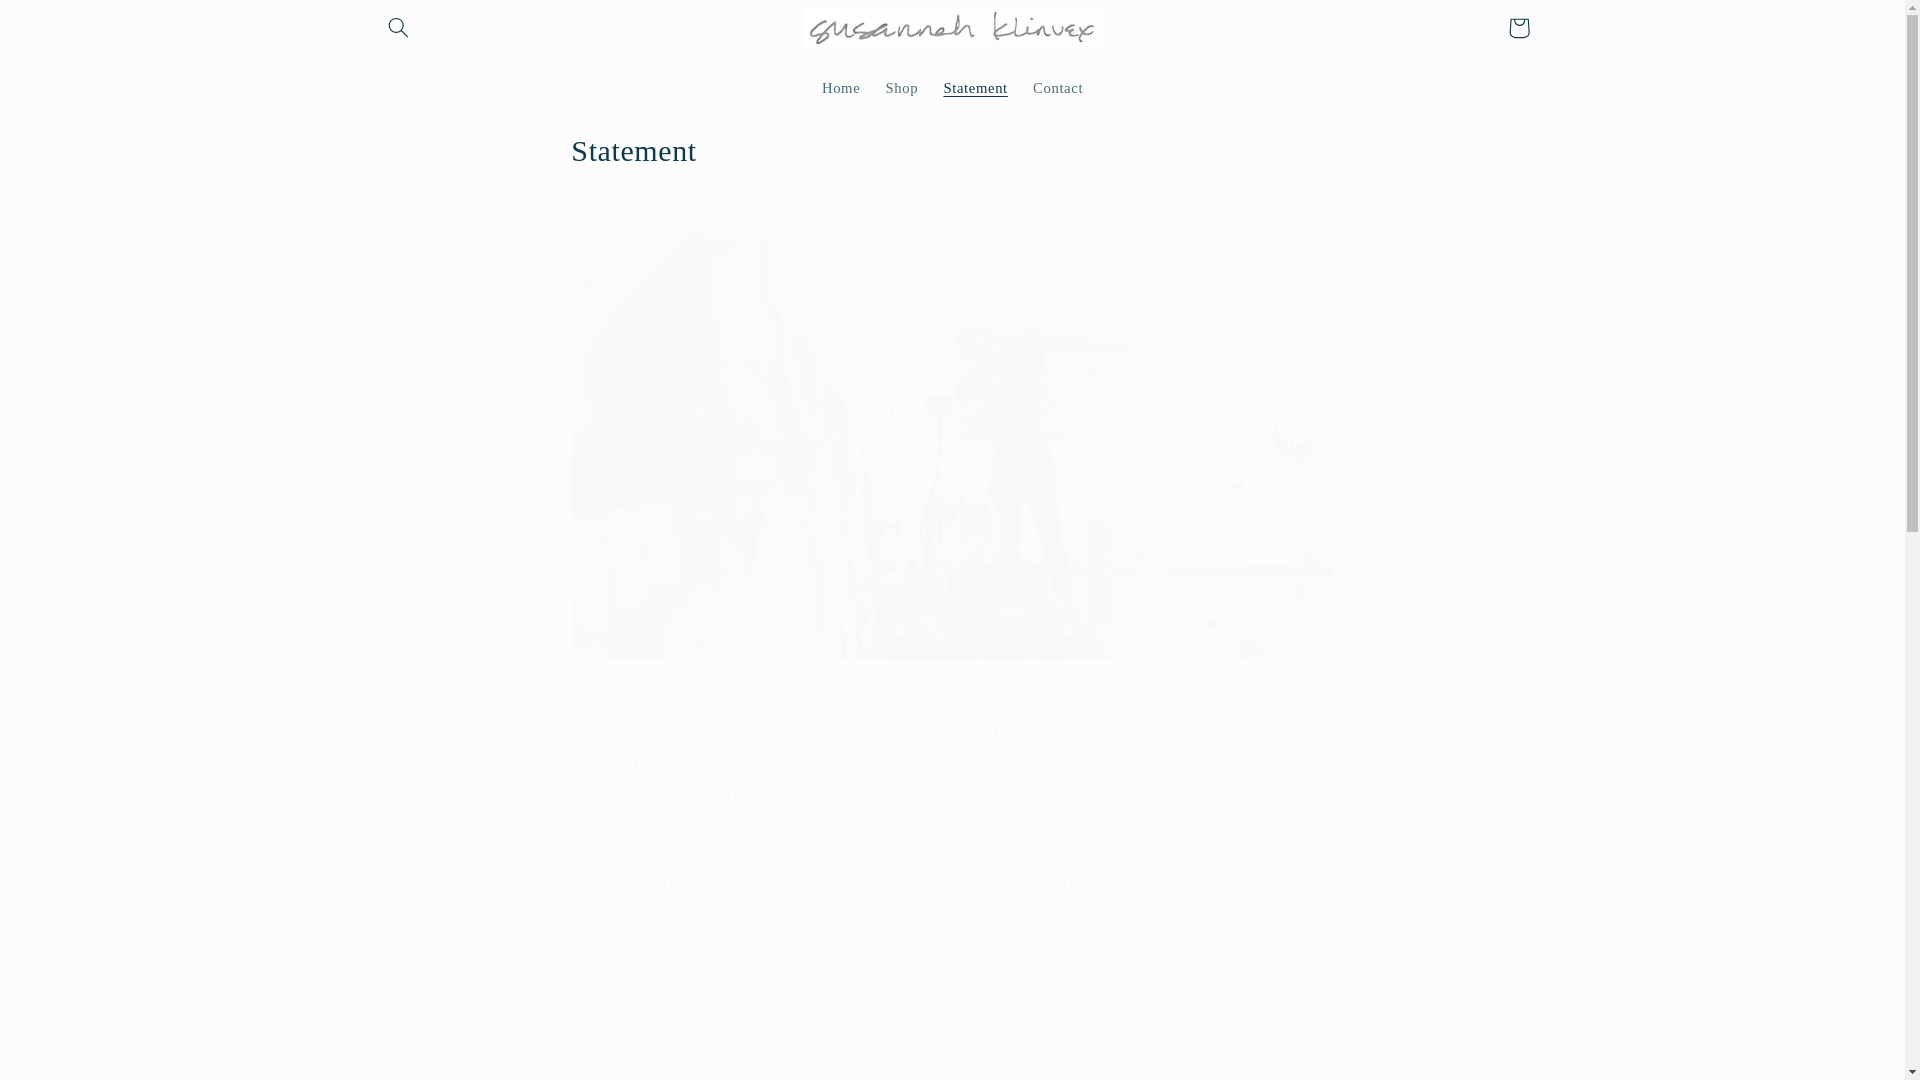  I want to click on Statement, so click(976, 88).